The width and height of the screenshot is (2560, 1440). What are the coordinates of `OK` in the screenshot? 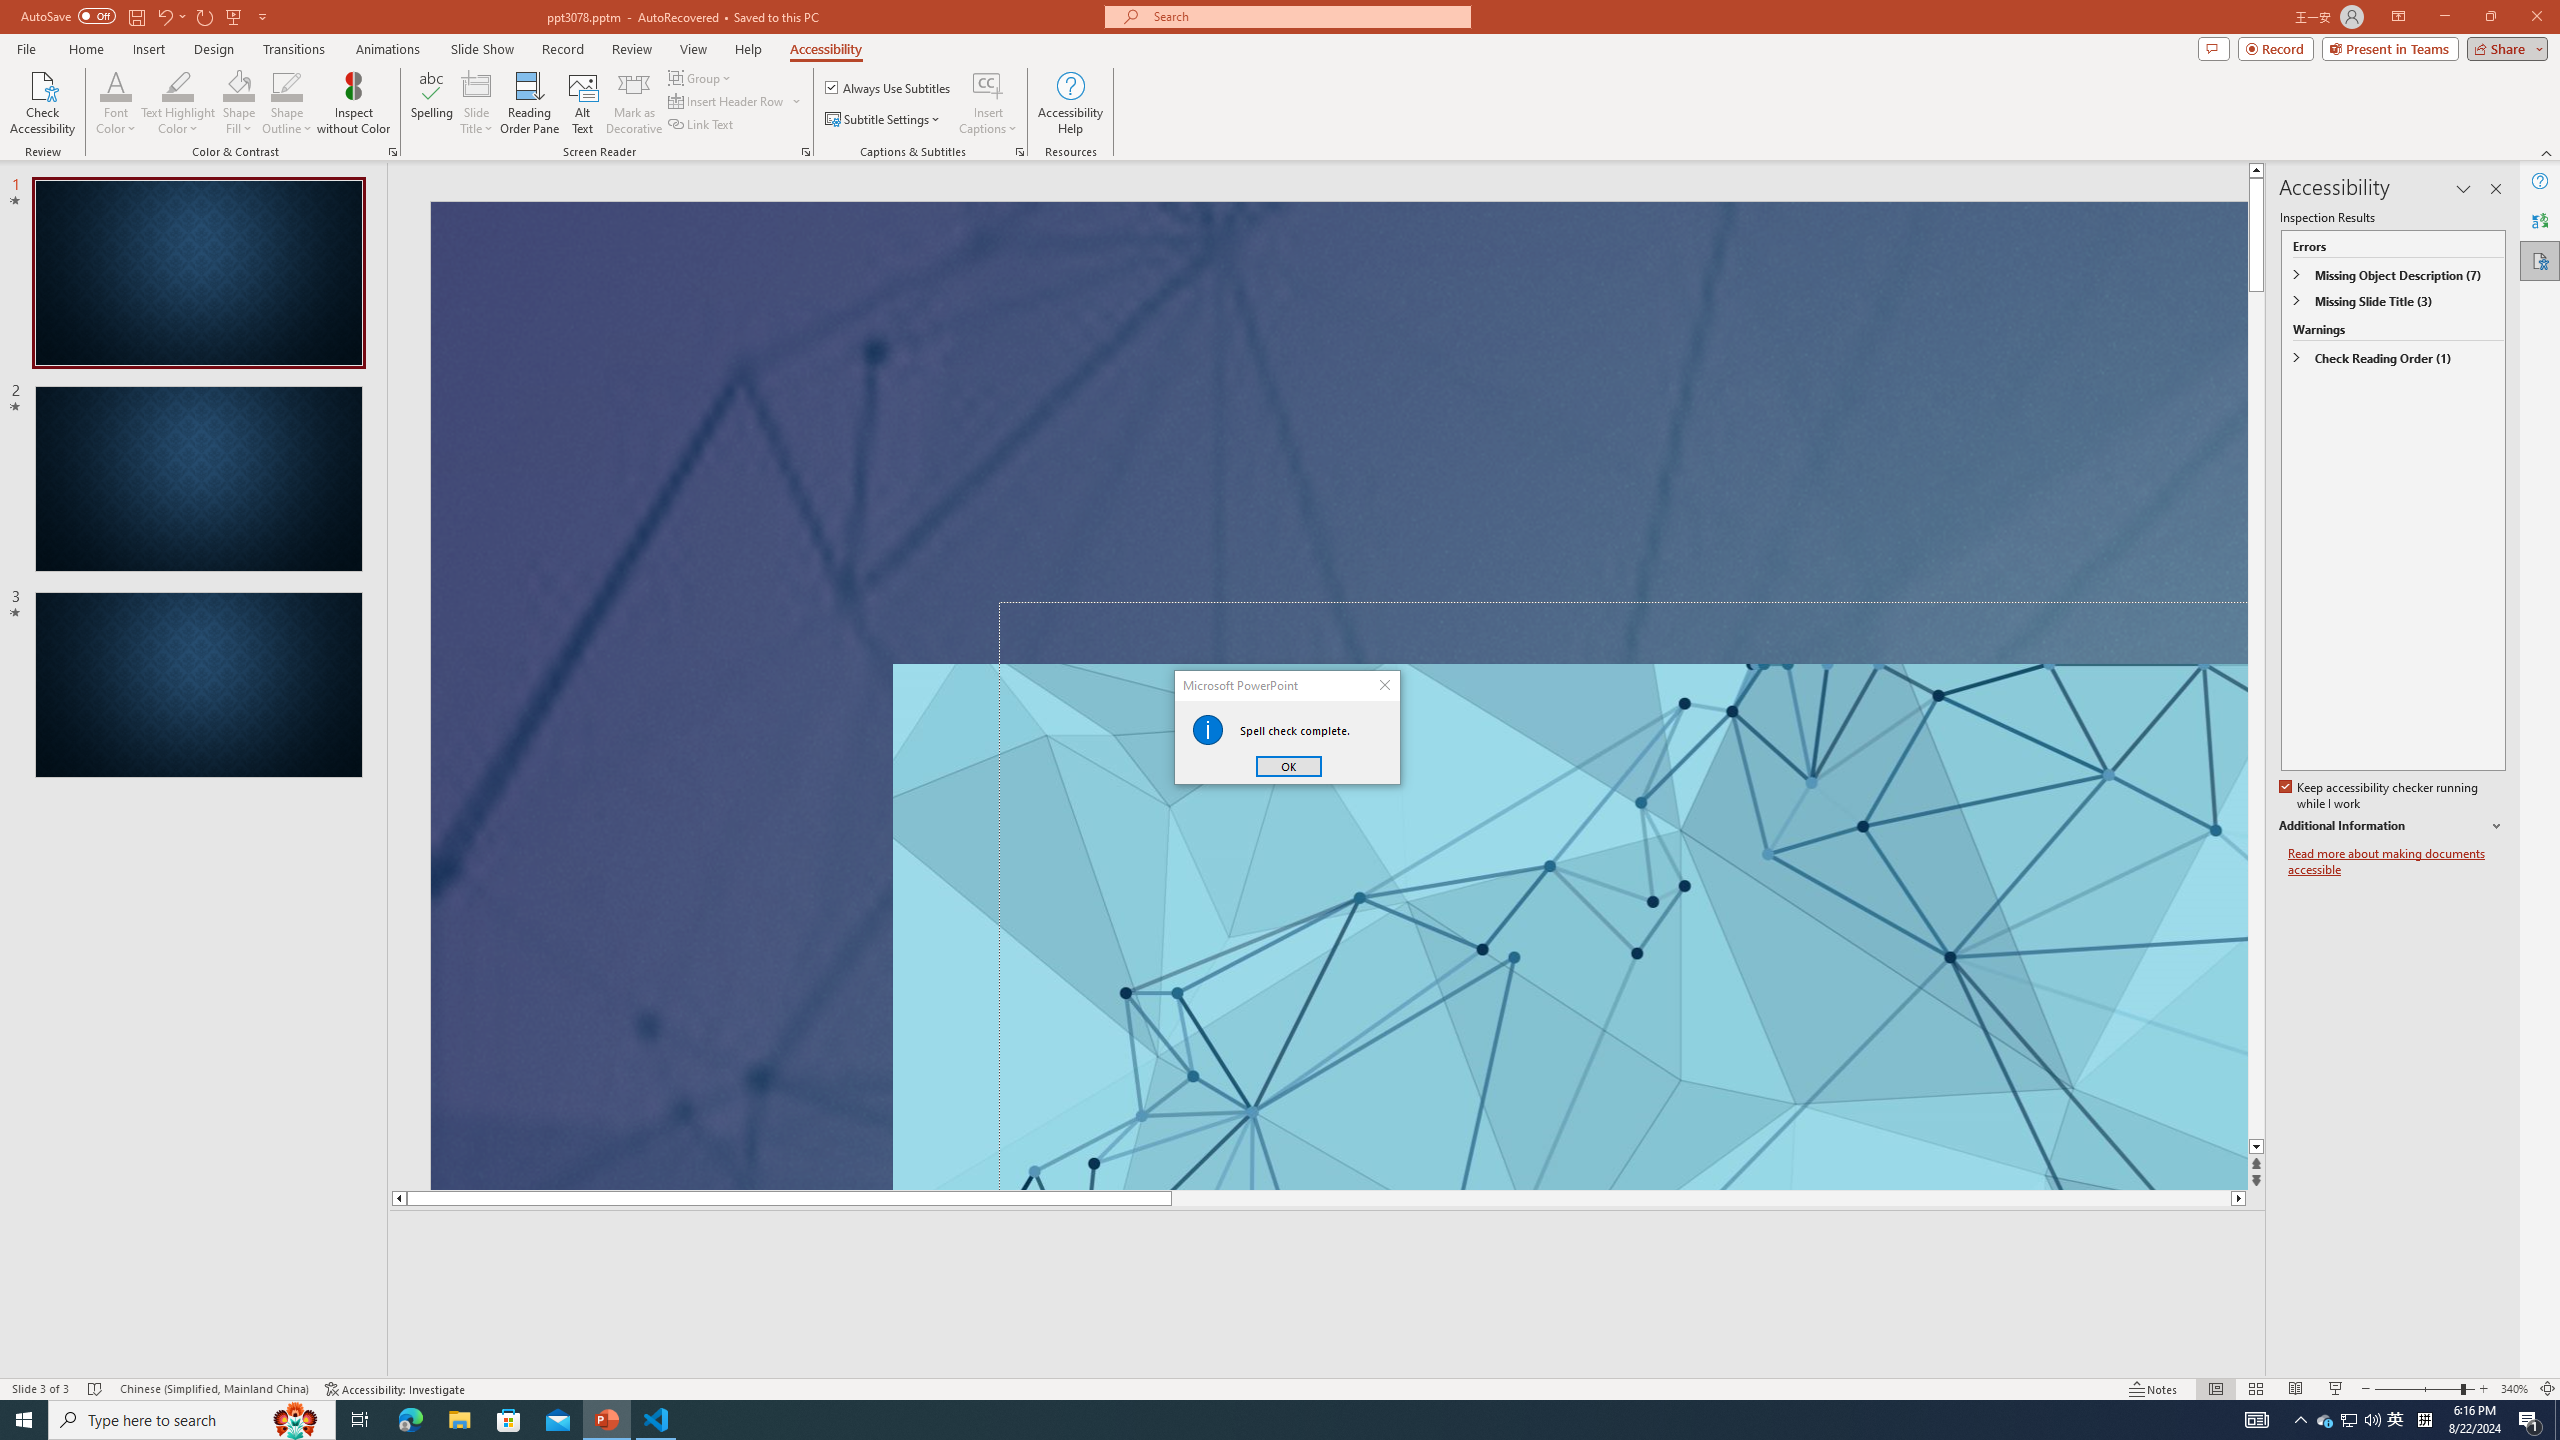 It's located at (1288, 766).